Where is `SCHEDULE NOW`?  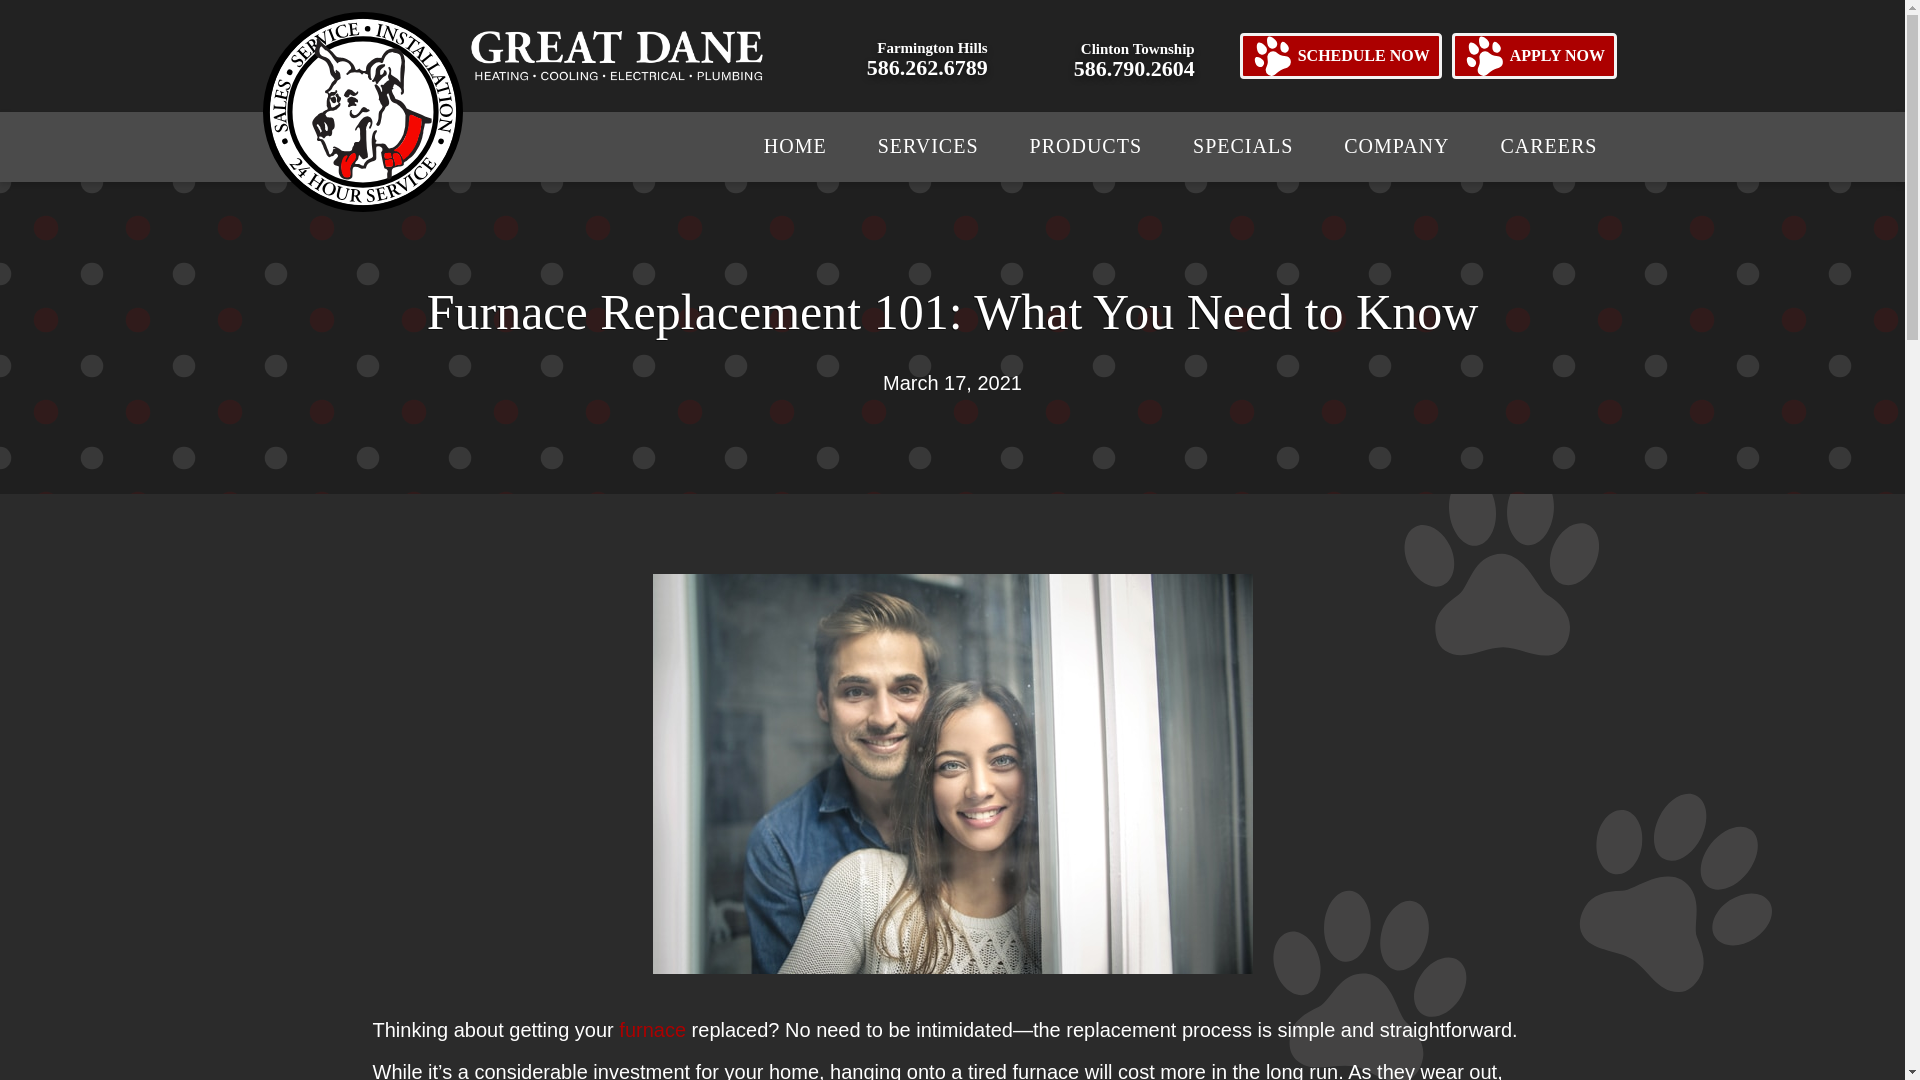
SCHEDULE NOW is located at coordinates (1534, 56).